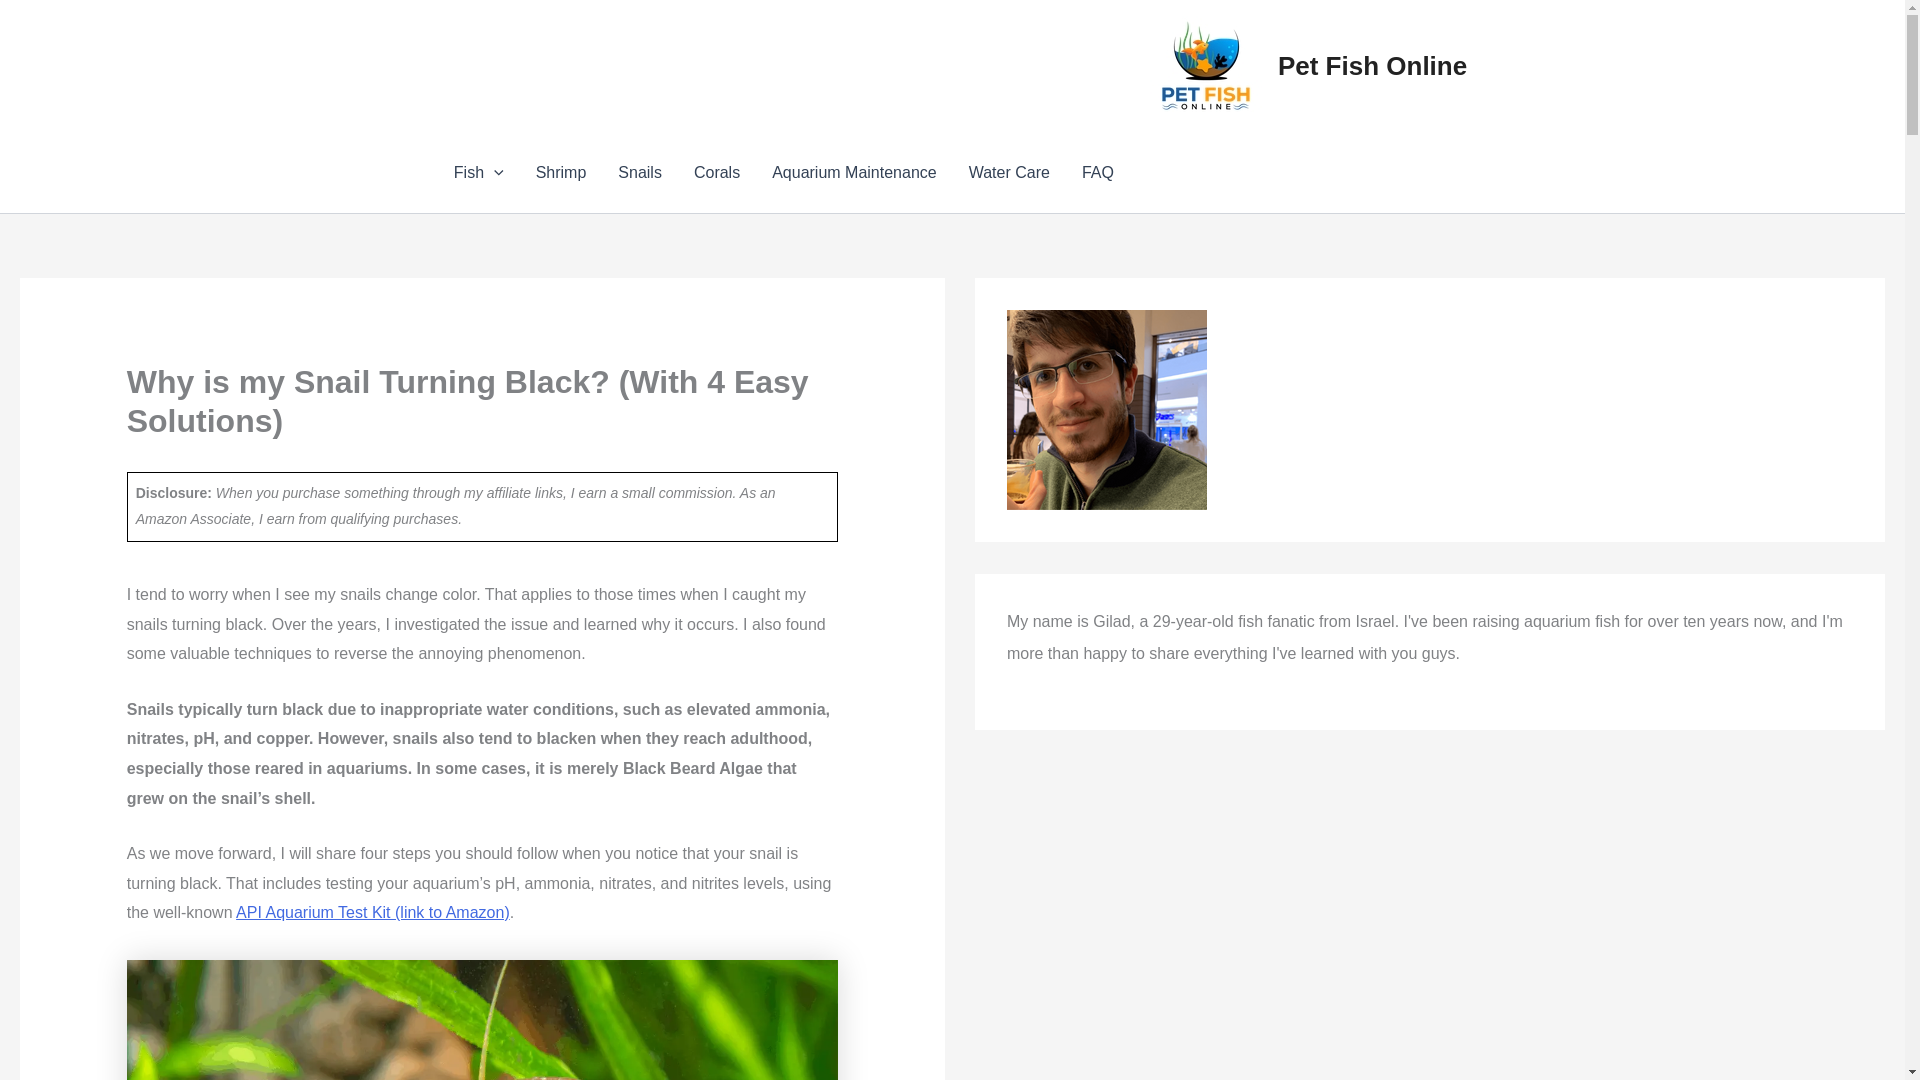 This screenshot has width=1920, height=1080. What do you see at coordinates (716, 172) in the screenshot?
I see `Corals` at bounding box center [716, 172].